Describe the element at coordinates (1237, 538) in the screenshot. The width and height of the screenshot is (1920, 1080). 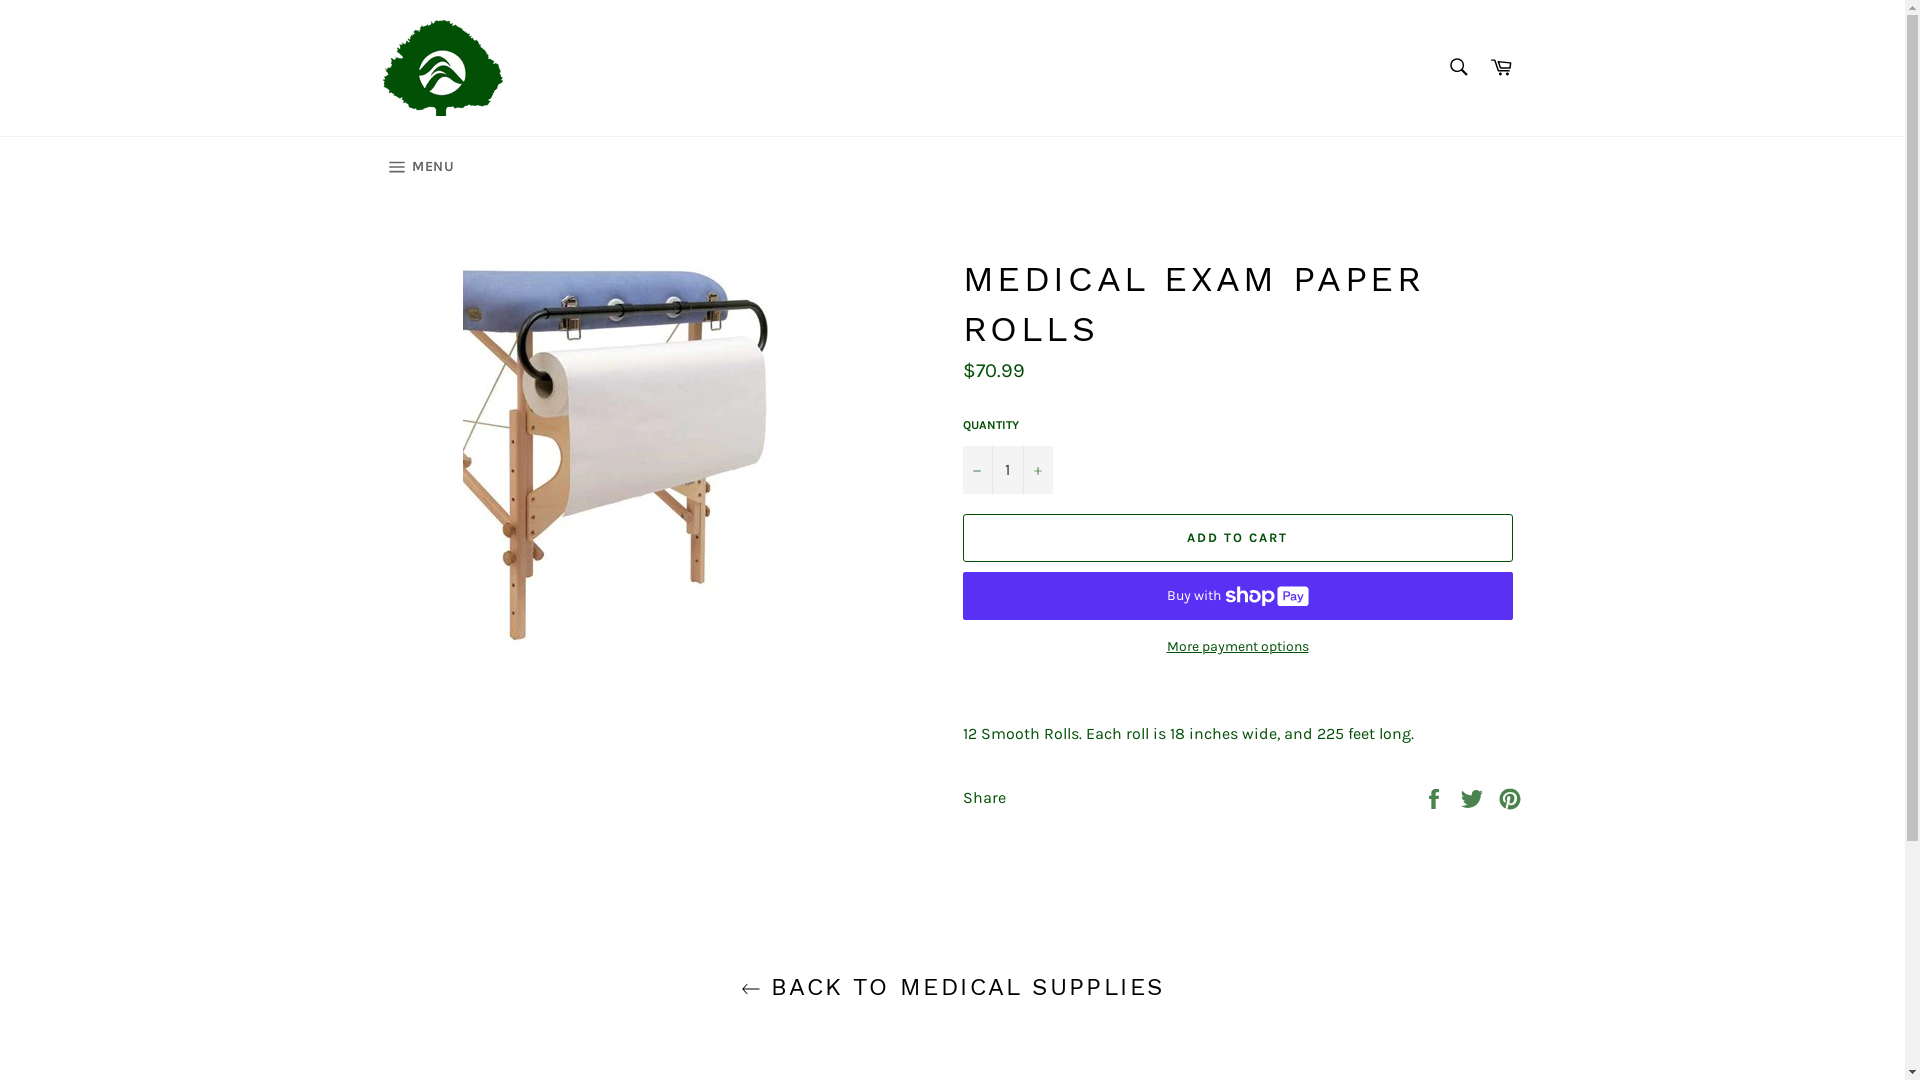
I see `ADD TO CART` at that location.